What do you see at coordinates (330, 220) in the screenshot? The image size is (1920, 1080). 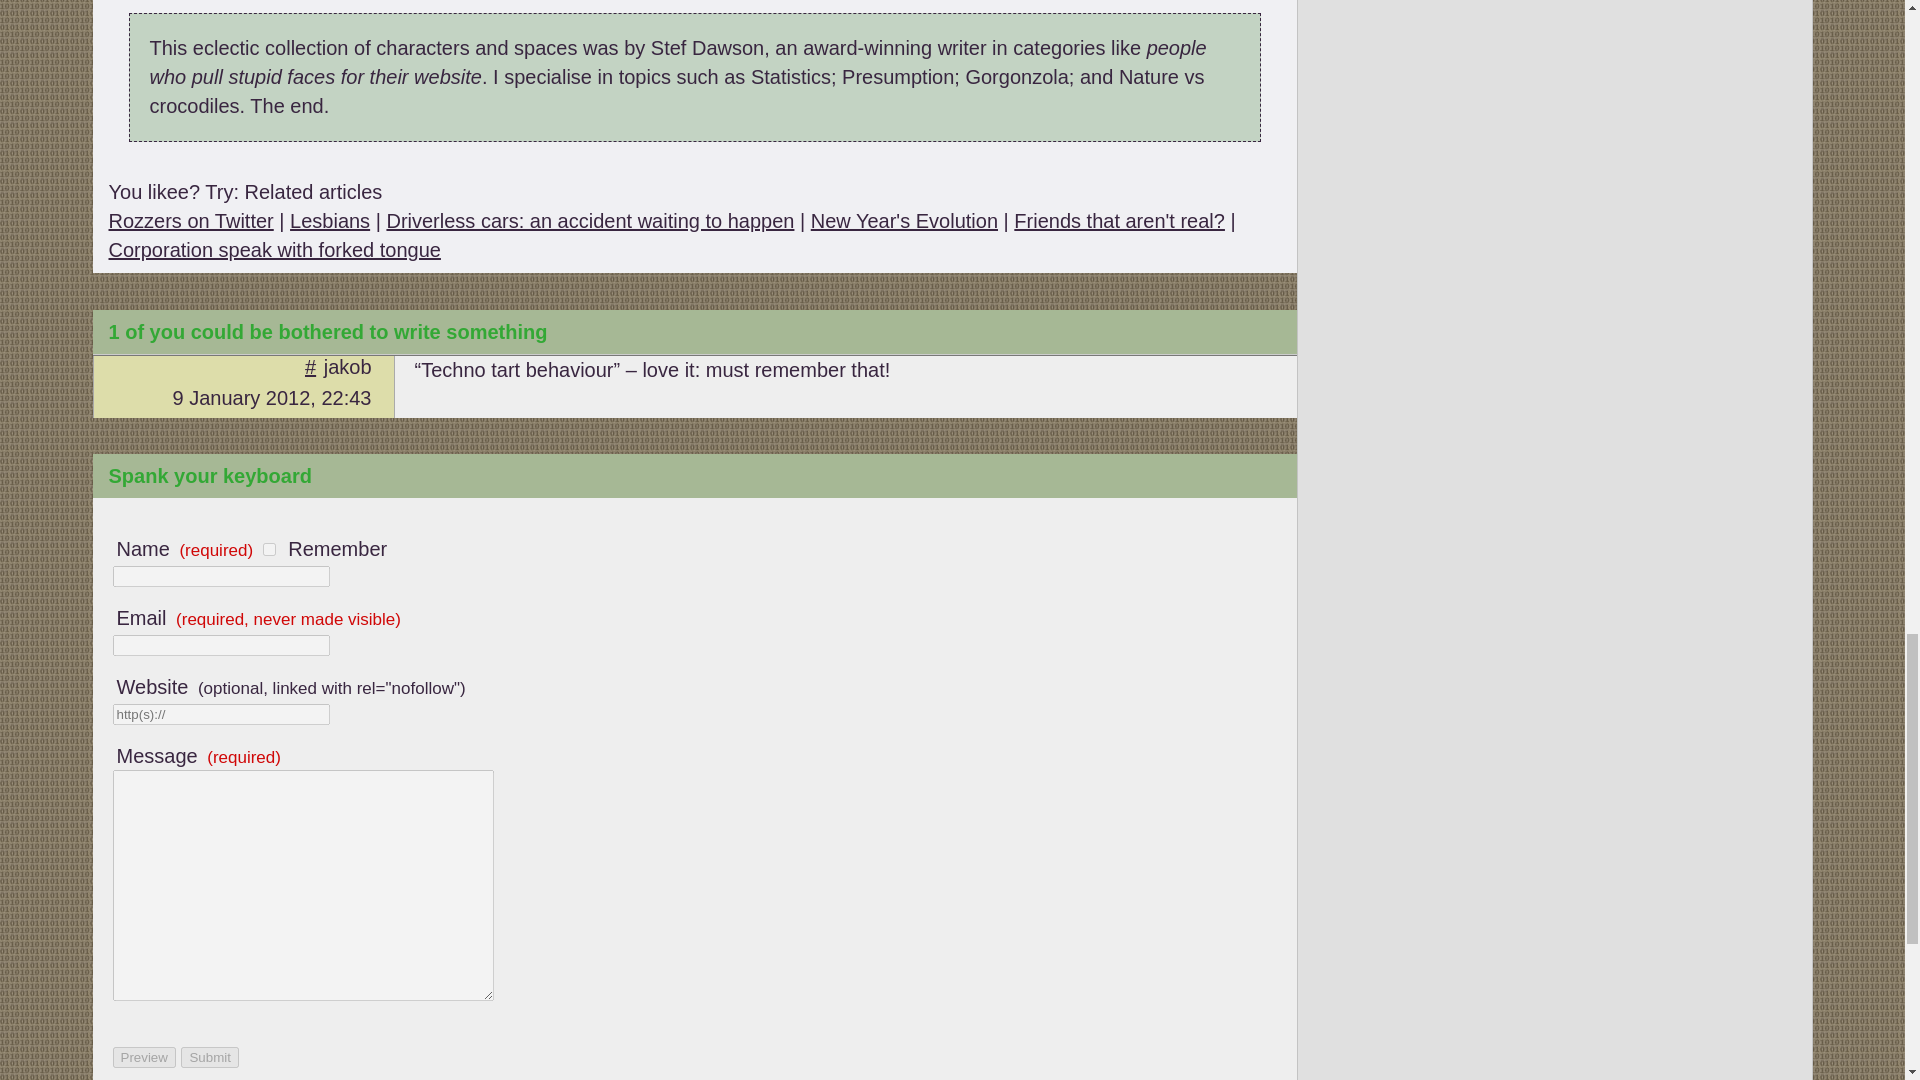 I see `Lesbians` at bounding box center [330, 220].